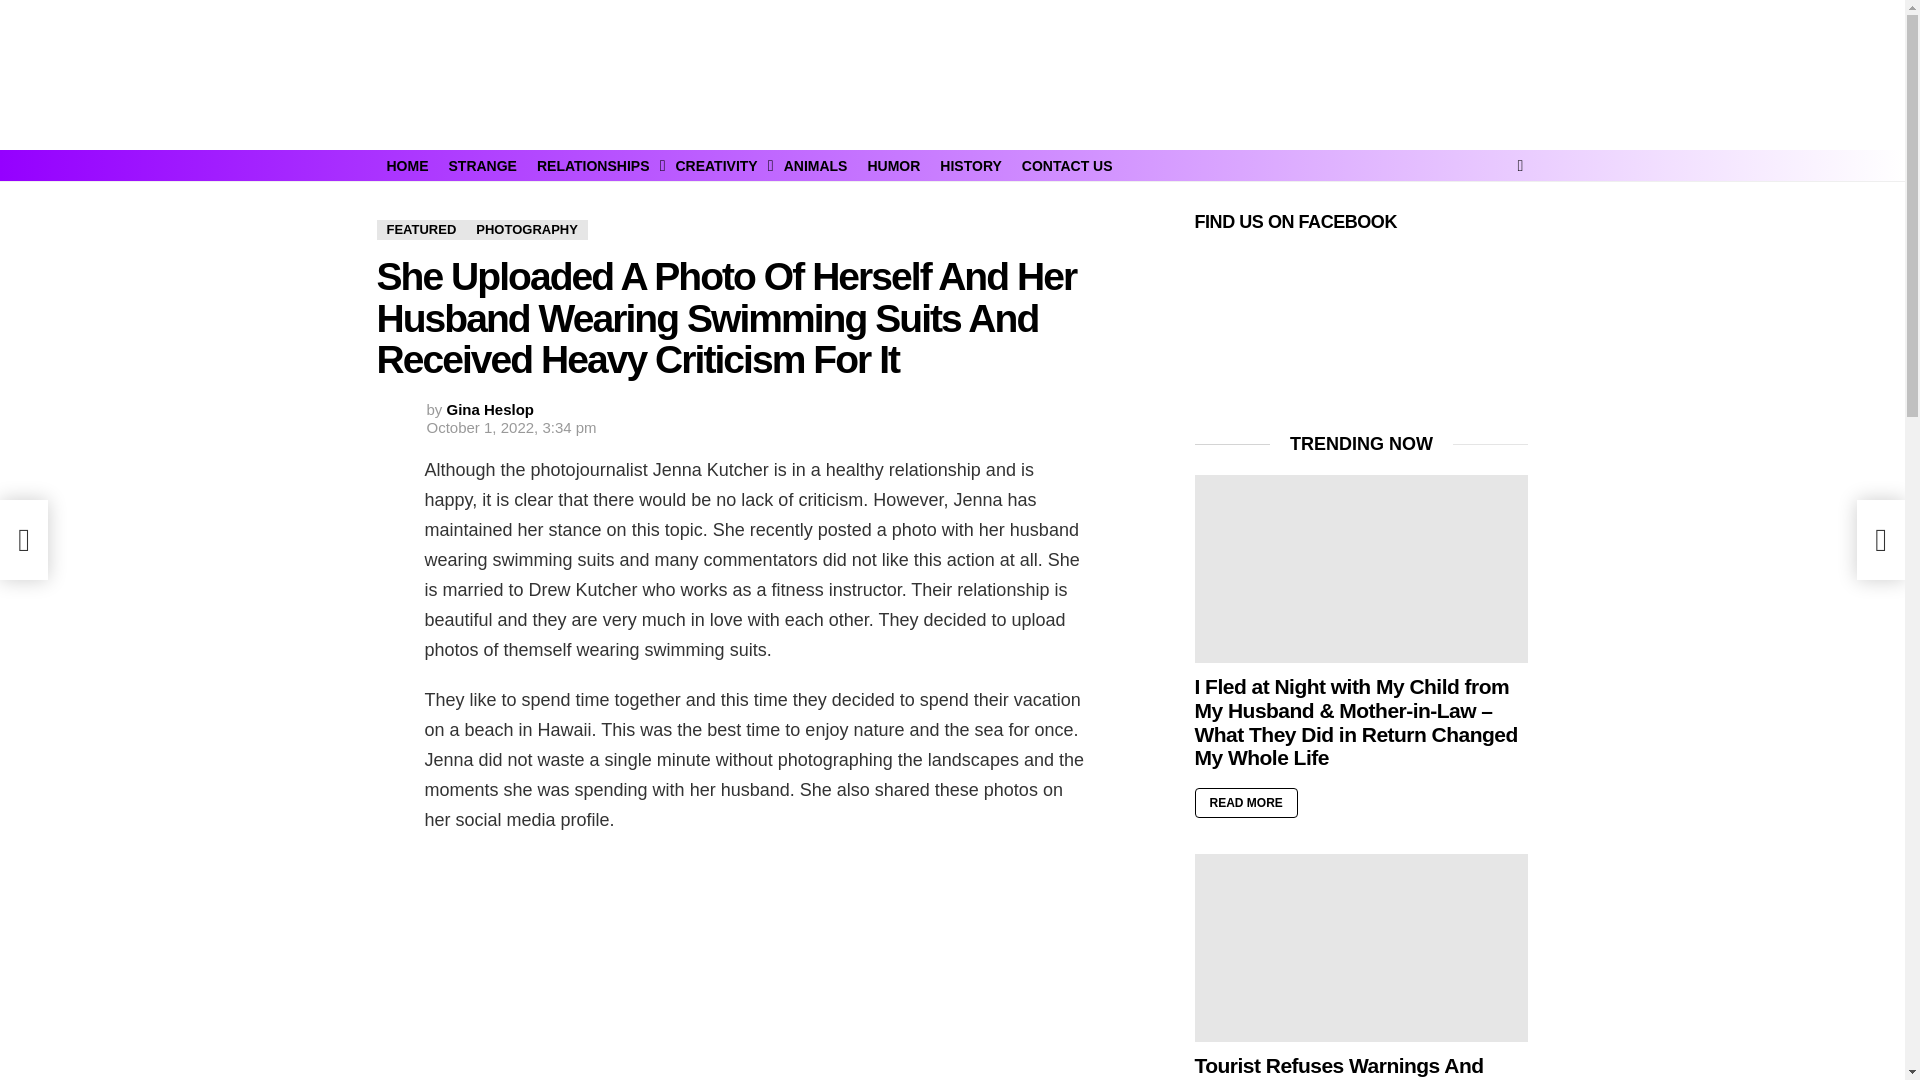 The width and height of the screenshot is (1920, 1080). What do you see at coordinates (970, 166) in the screenshot?
I see `HISTORY` at bounding box center [970, 166].